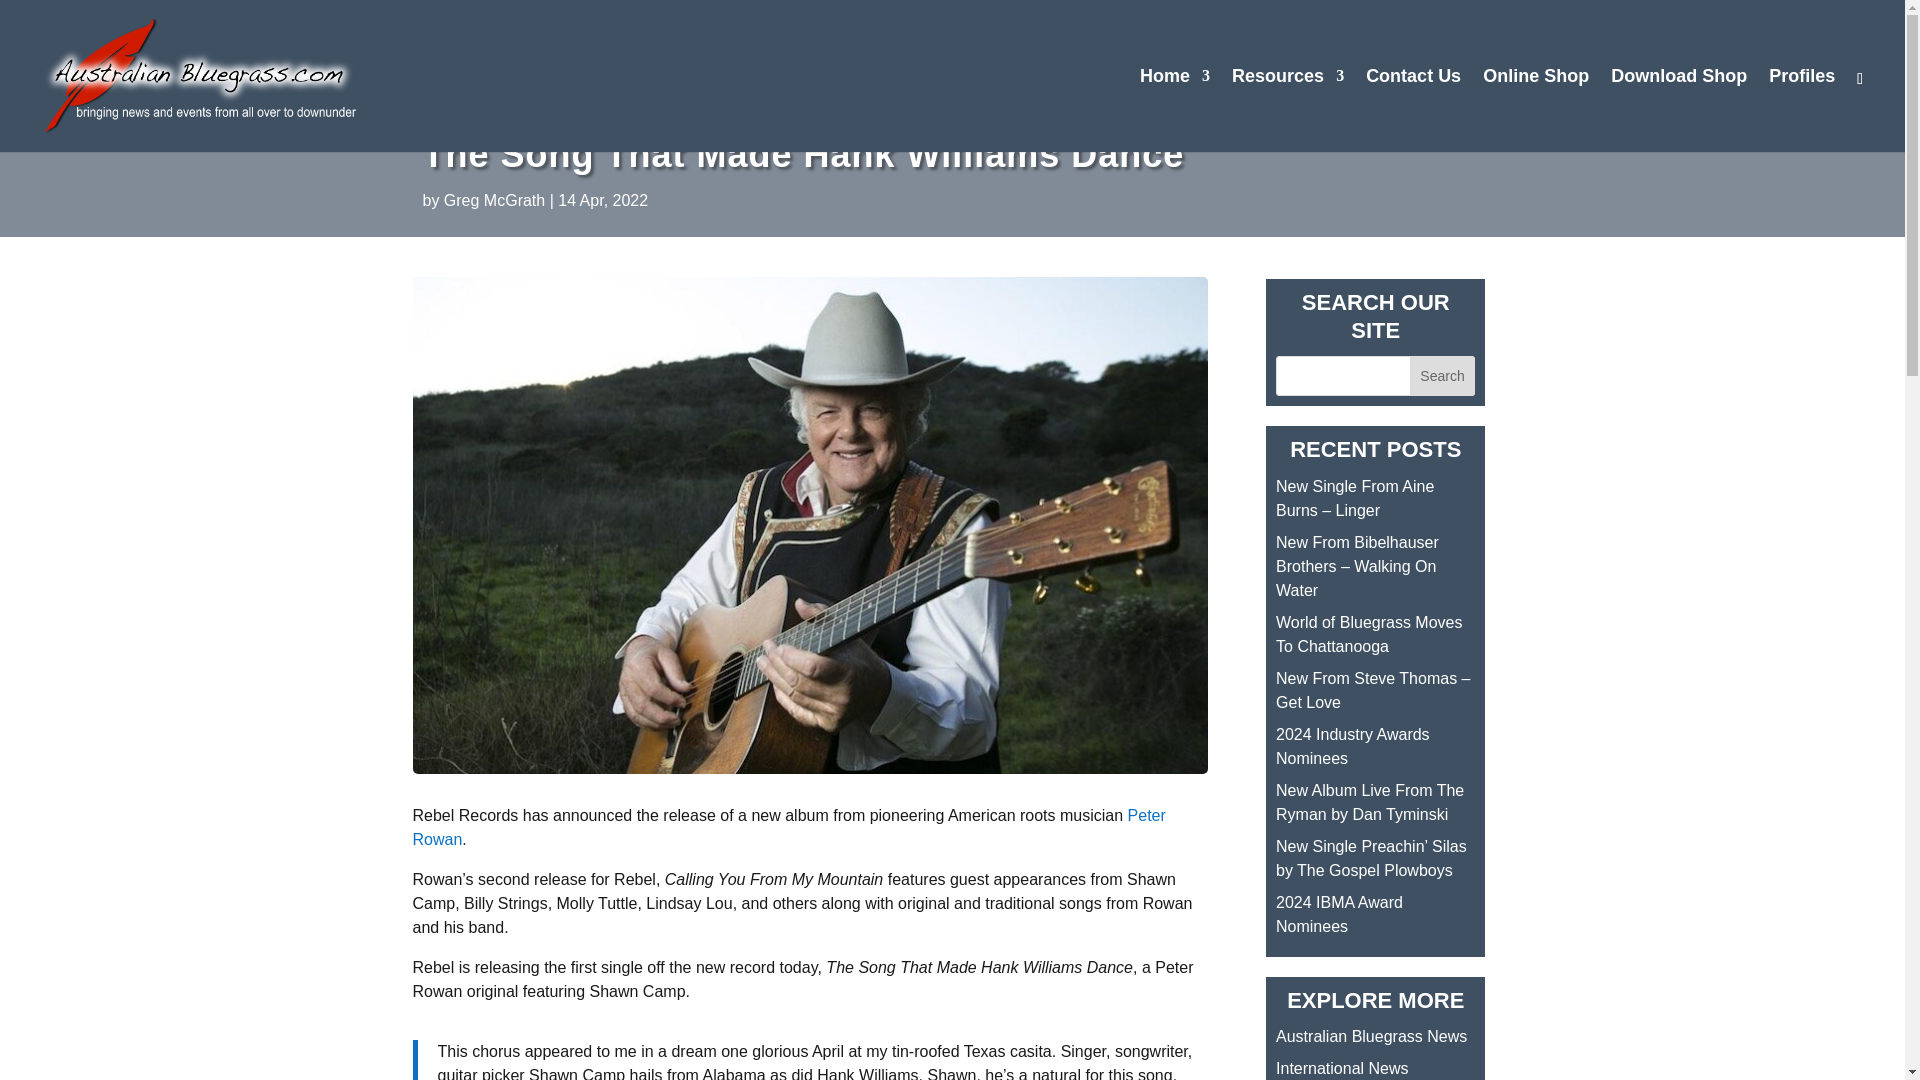  I want to click on Posts by Greg McGrath, so click(494, 200).